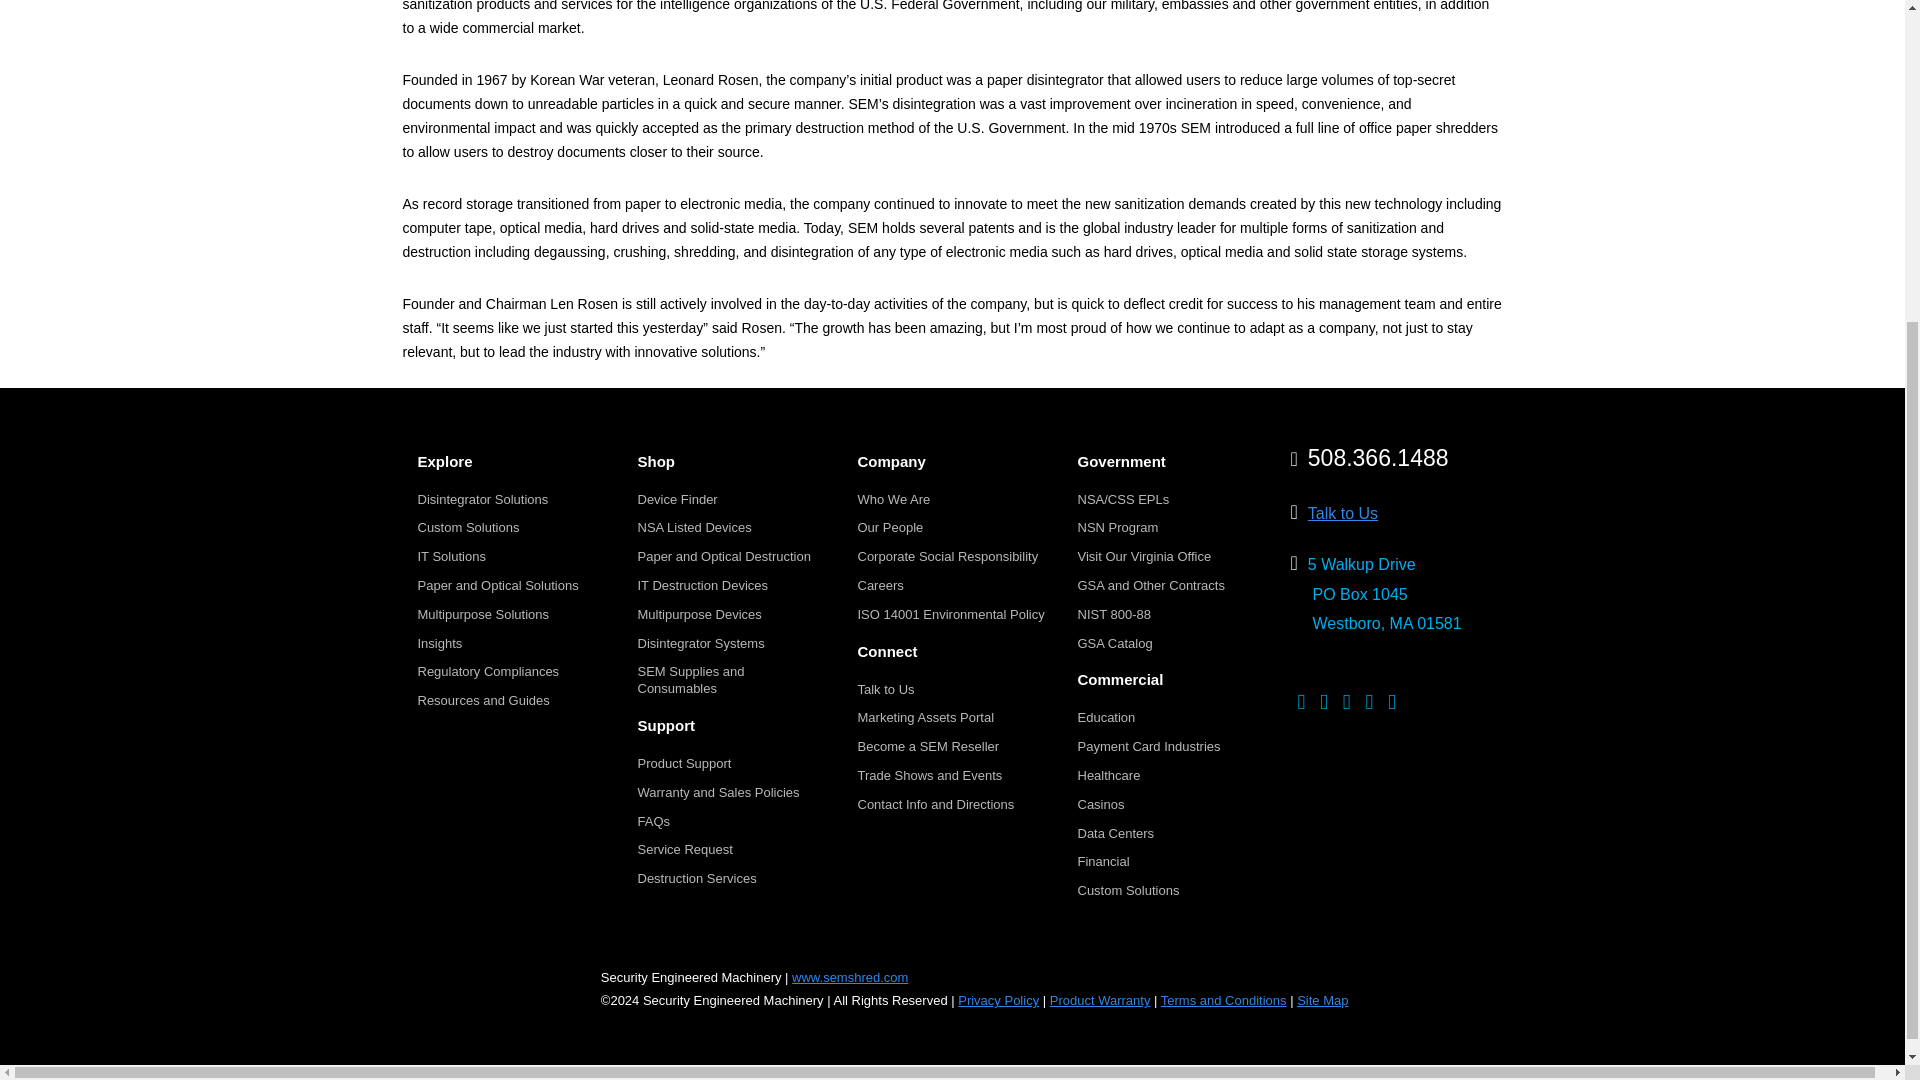  Describe the element at coordinates (724, 556) in the screenshot. I see `Paper and Optical Destruction` at that location.